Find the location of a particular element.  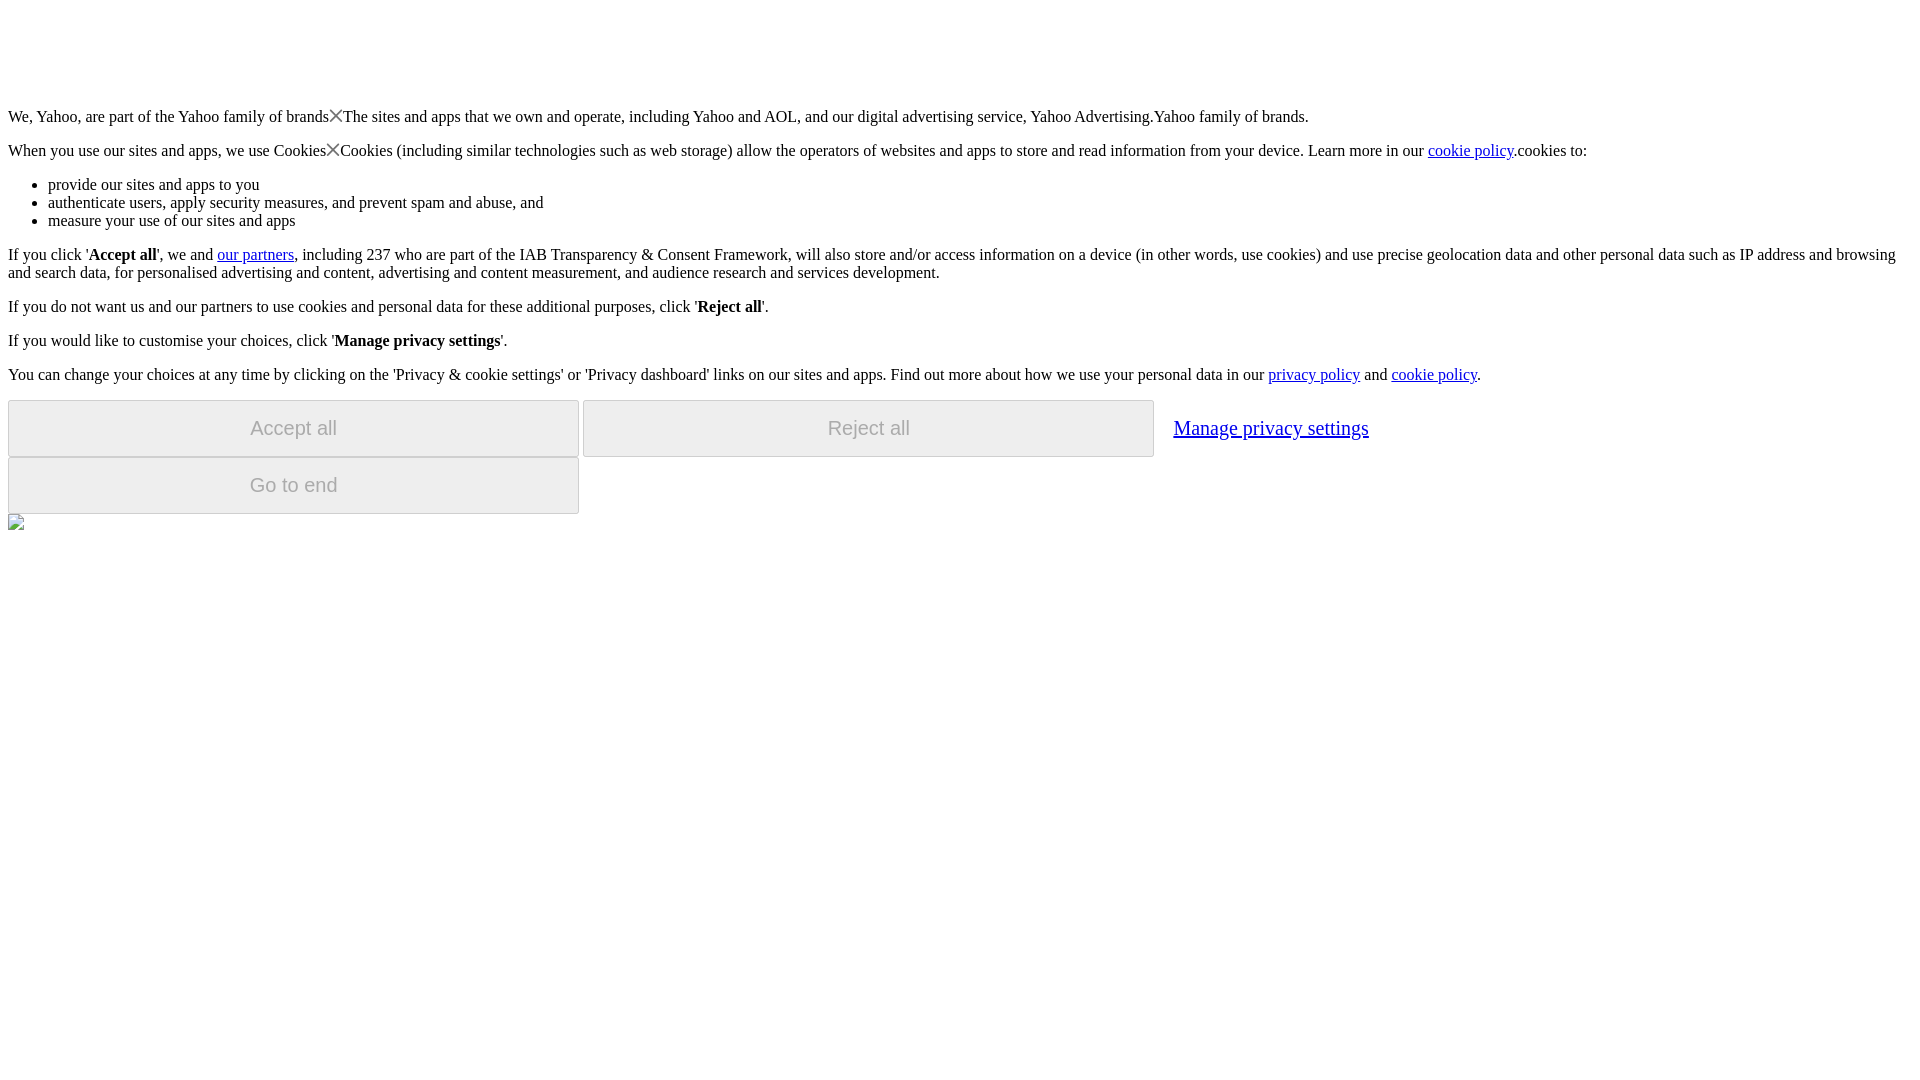

our partners is located at coordinates (254, 254).